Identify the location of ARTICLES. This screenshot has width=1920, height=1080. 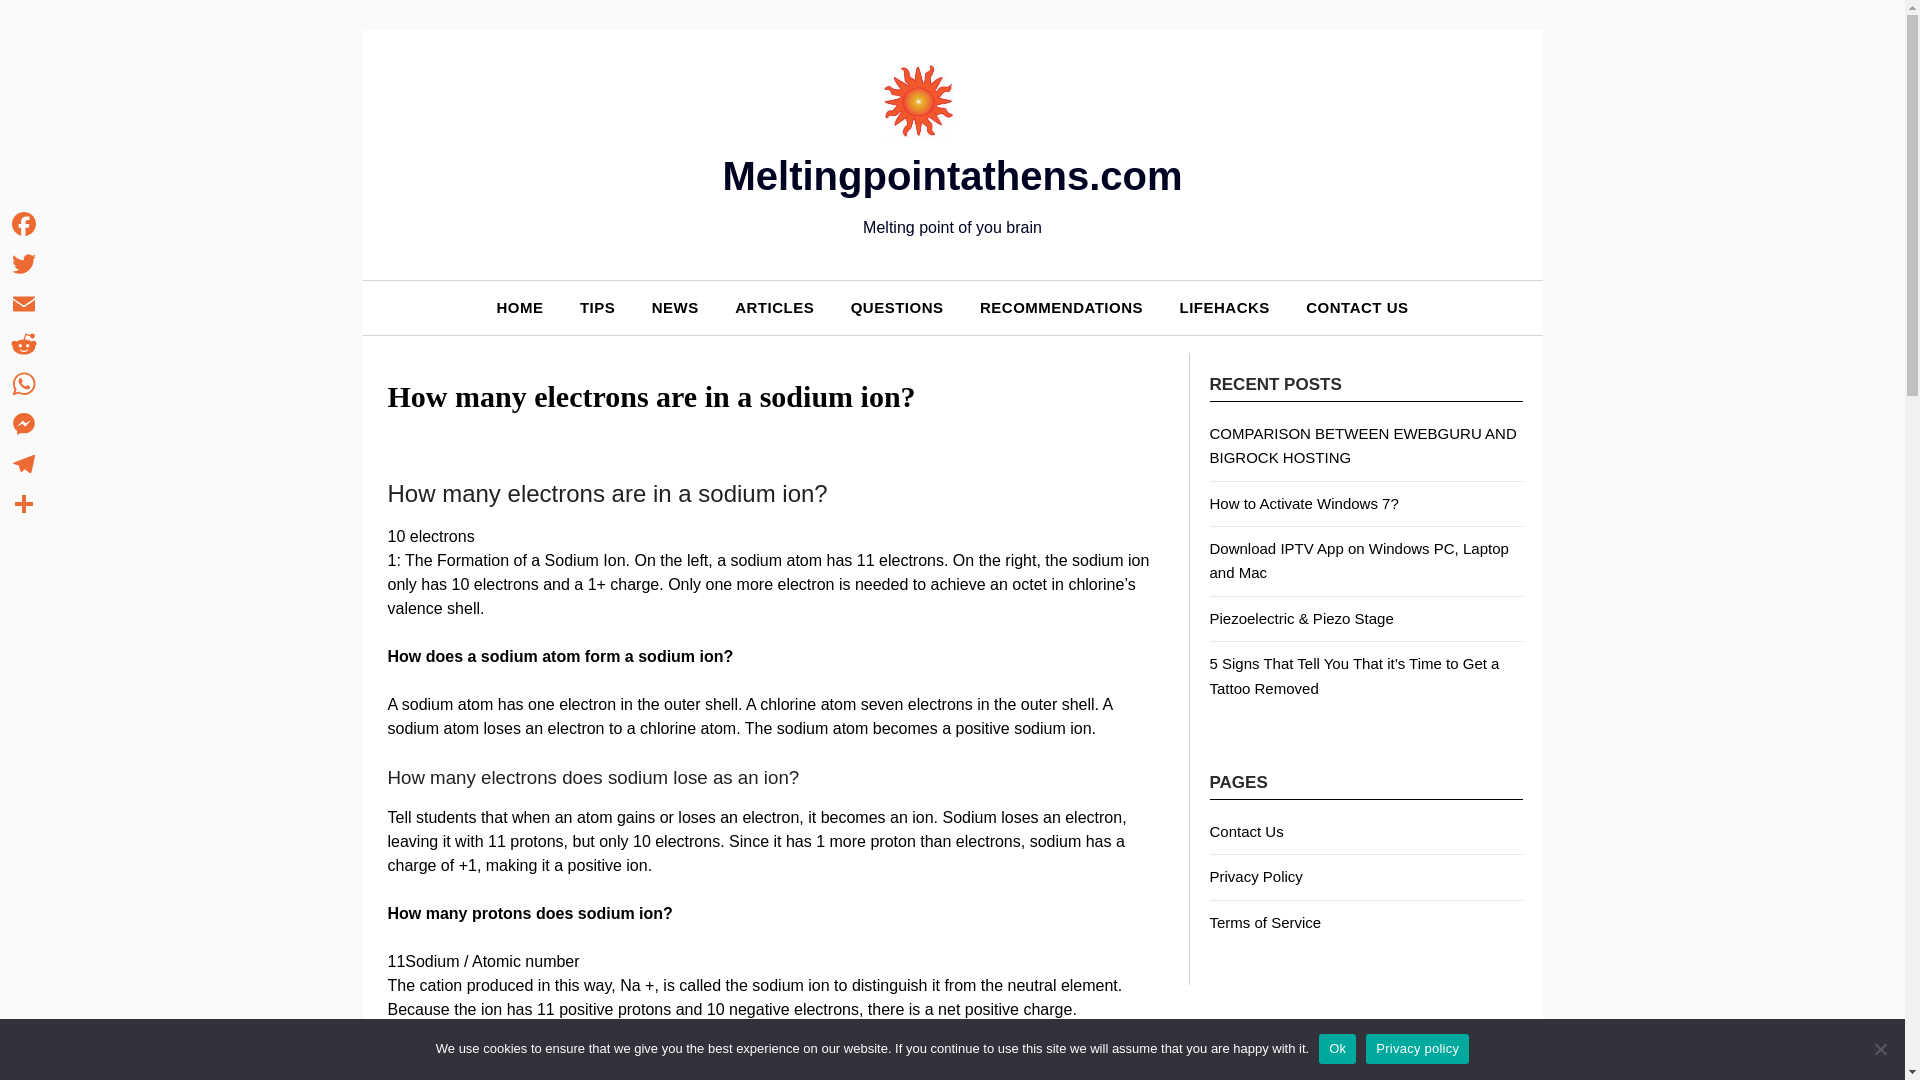
(774, 306).